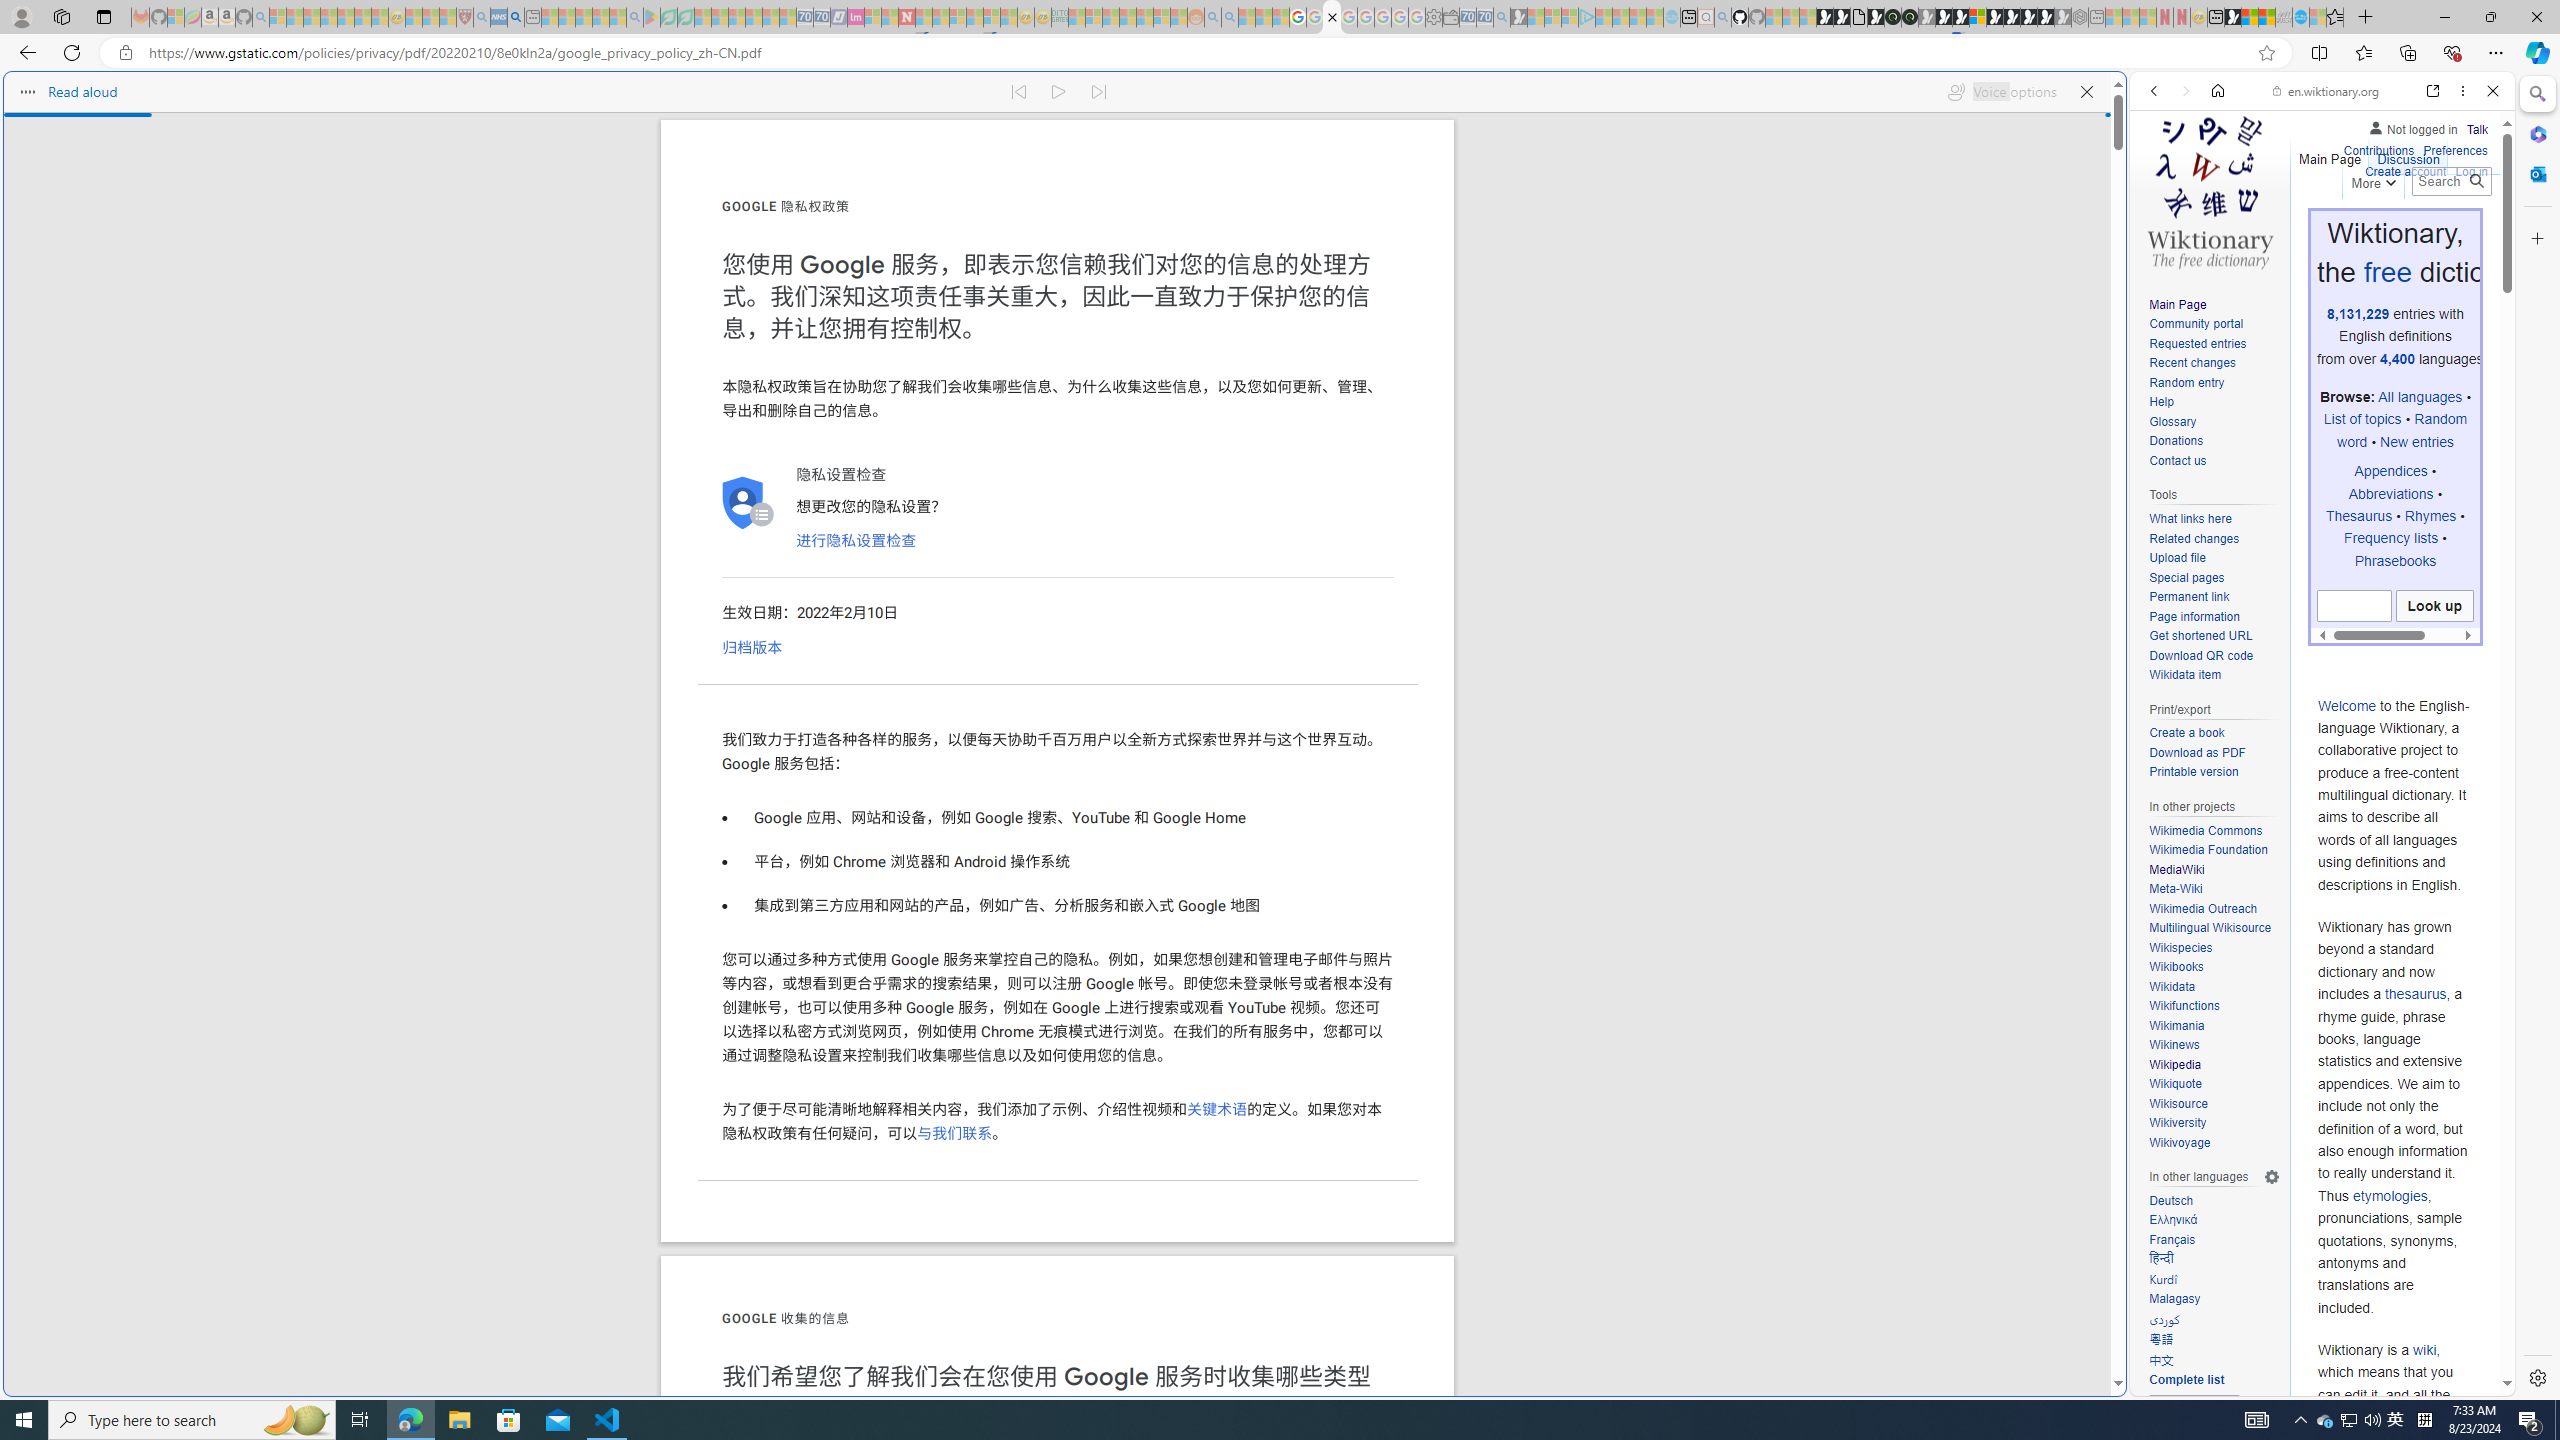 The width and height of the screenshot is (2560, 1440). I want to click on Wikiquote, so click(2174, 1084).